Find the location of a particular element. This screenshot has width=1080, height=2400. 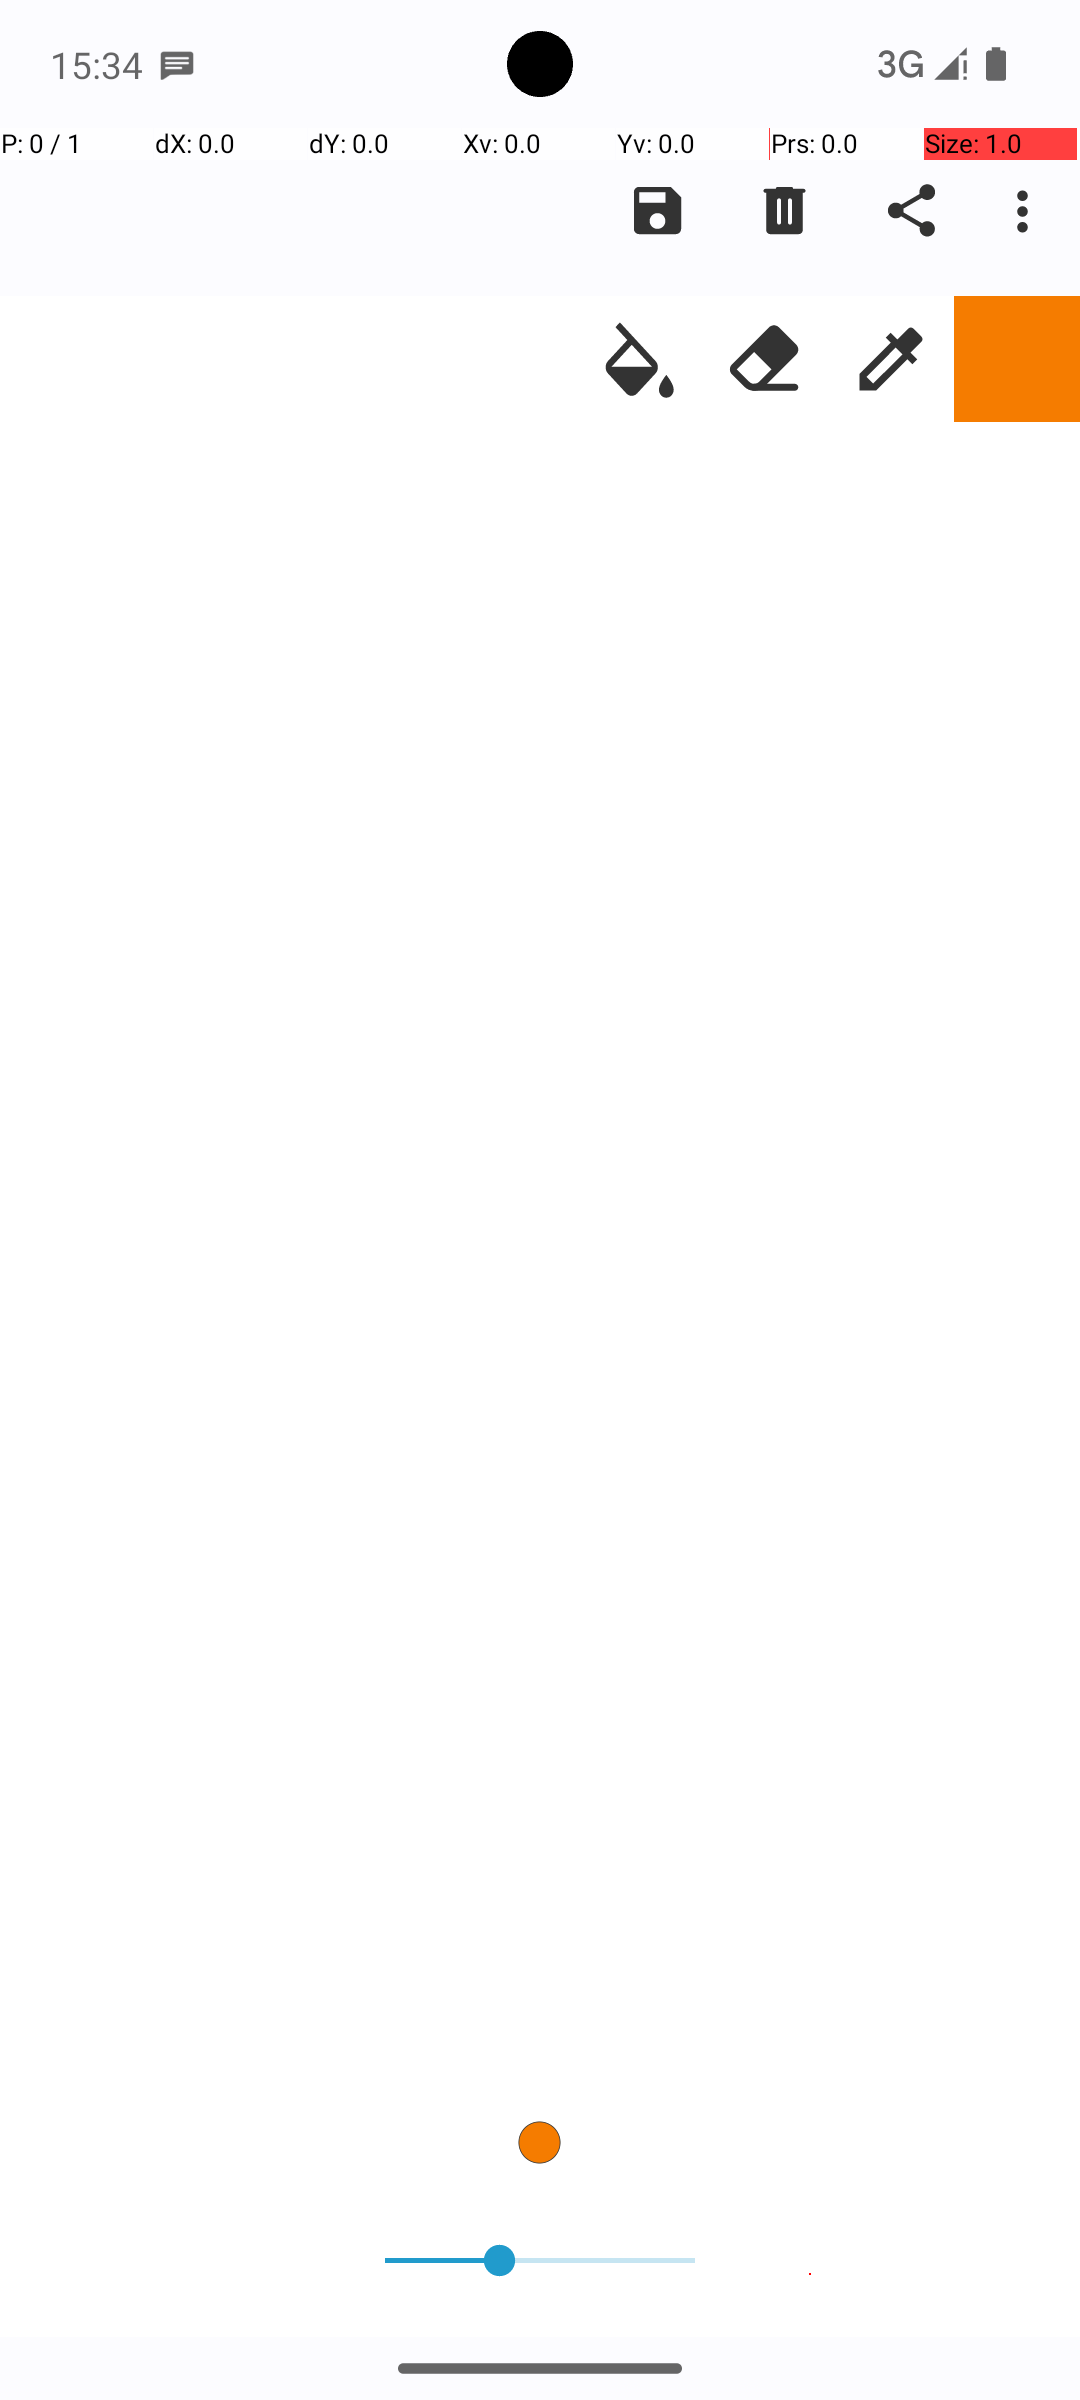

Bucket fill is located at coordinates (639, 359).